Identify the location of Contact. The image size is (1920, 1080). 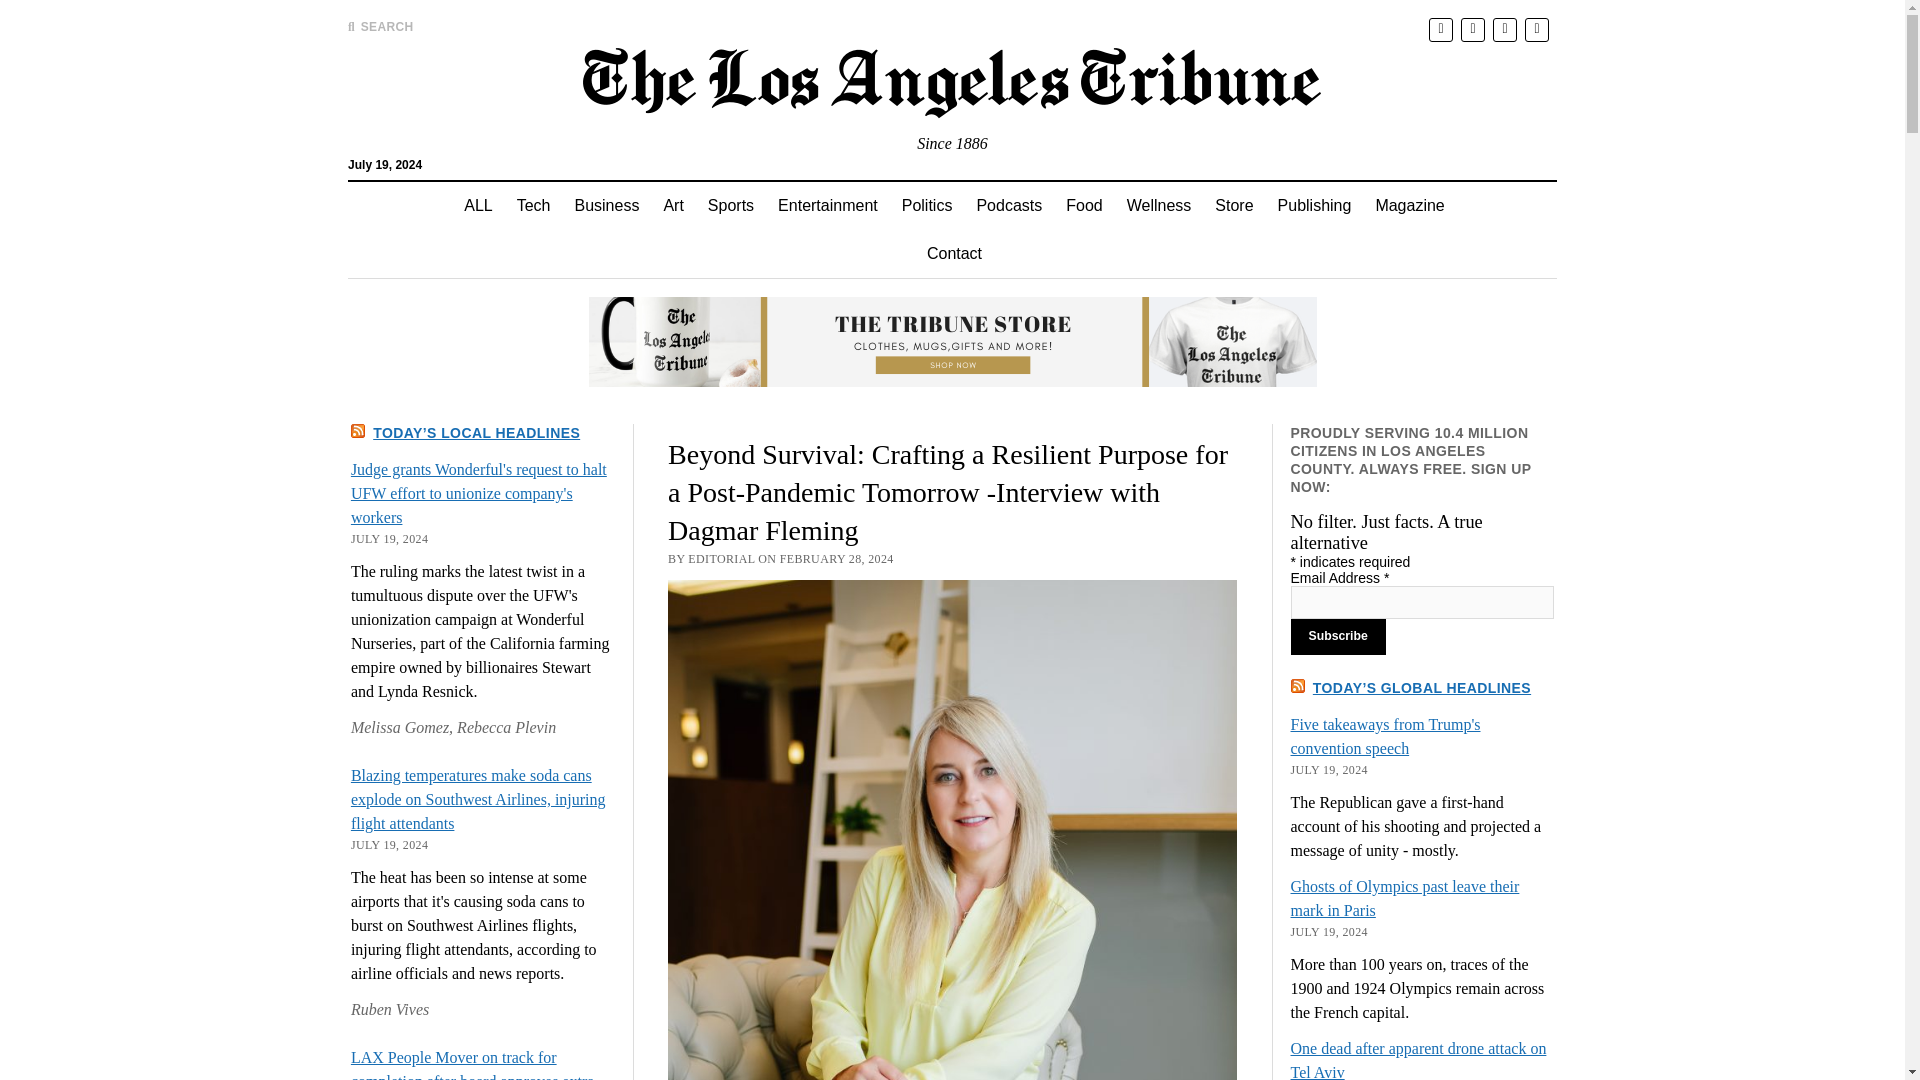
(954, 254).